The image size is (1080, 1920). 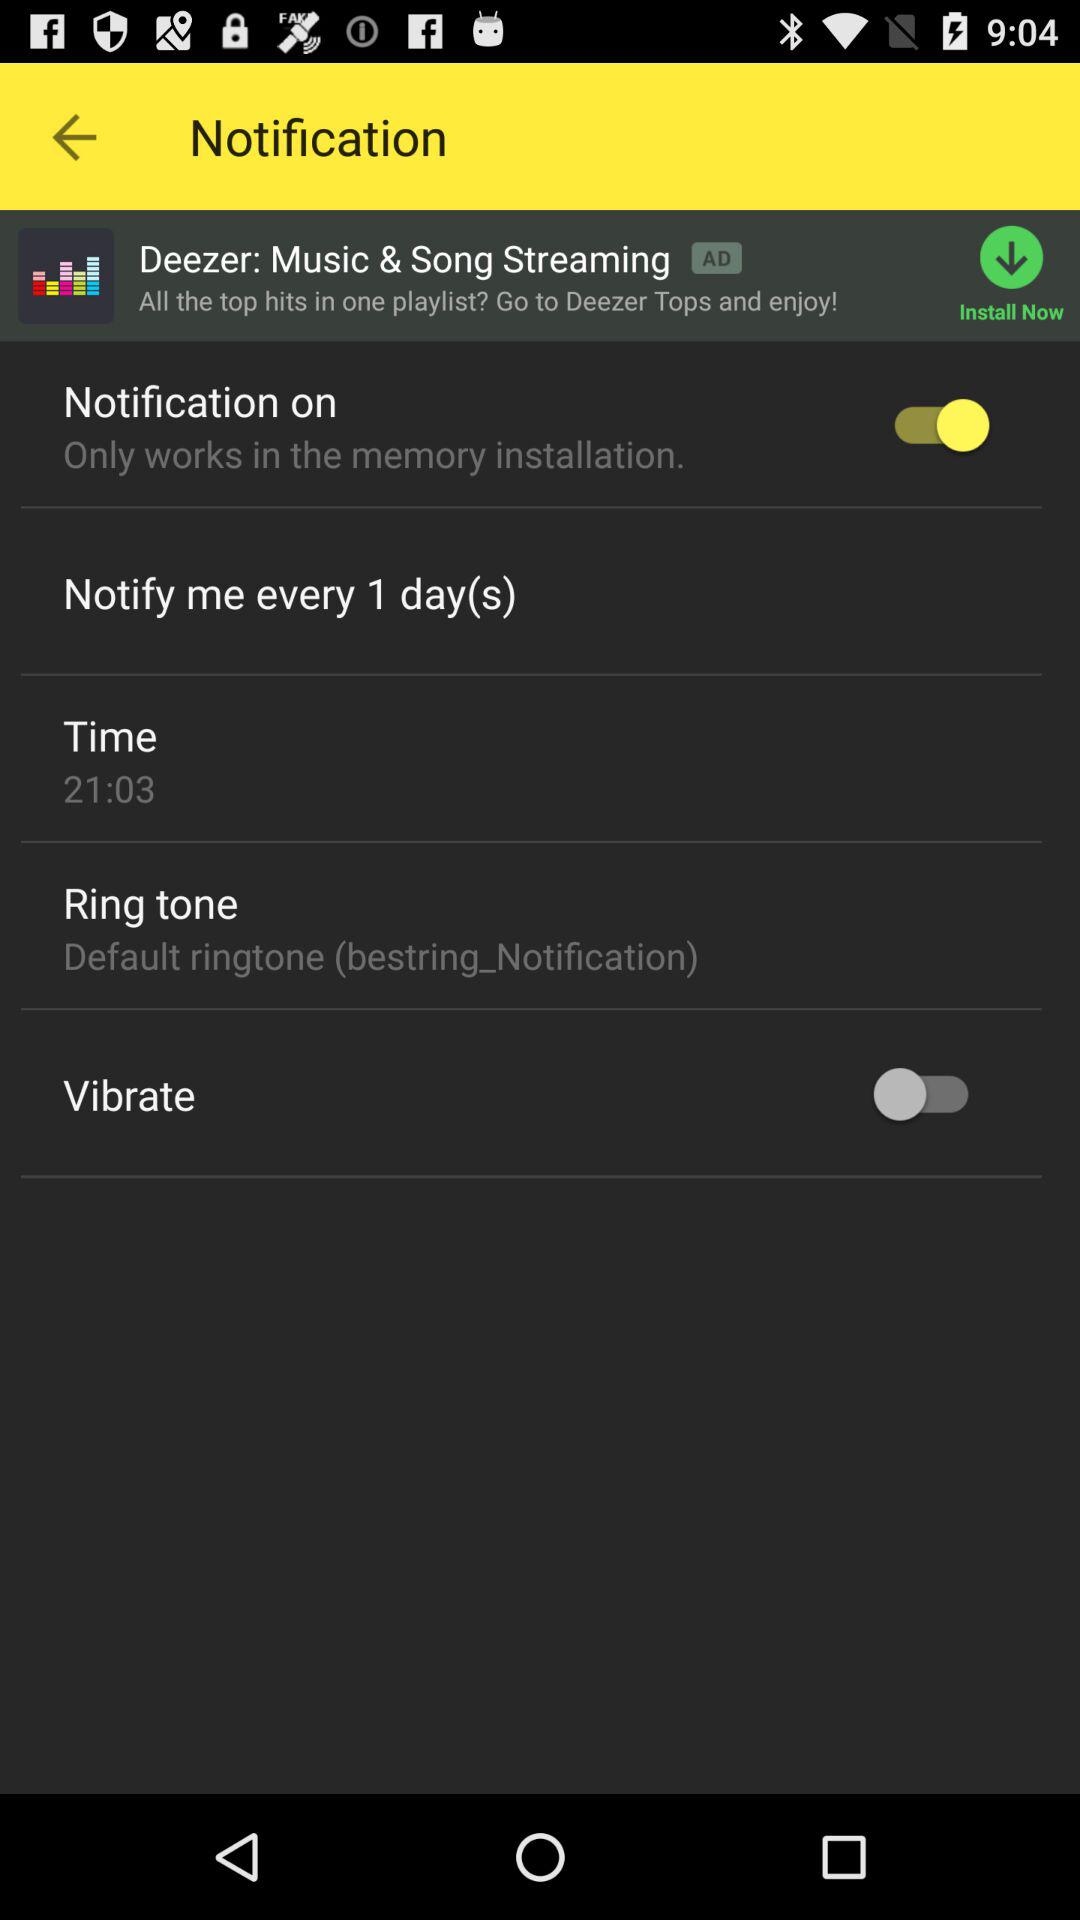 What do you see at coordinates (74, 136) in the screenshot?
I see `back` at bounding box center [74, 136].